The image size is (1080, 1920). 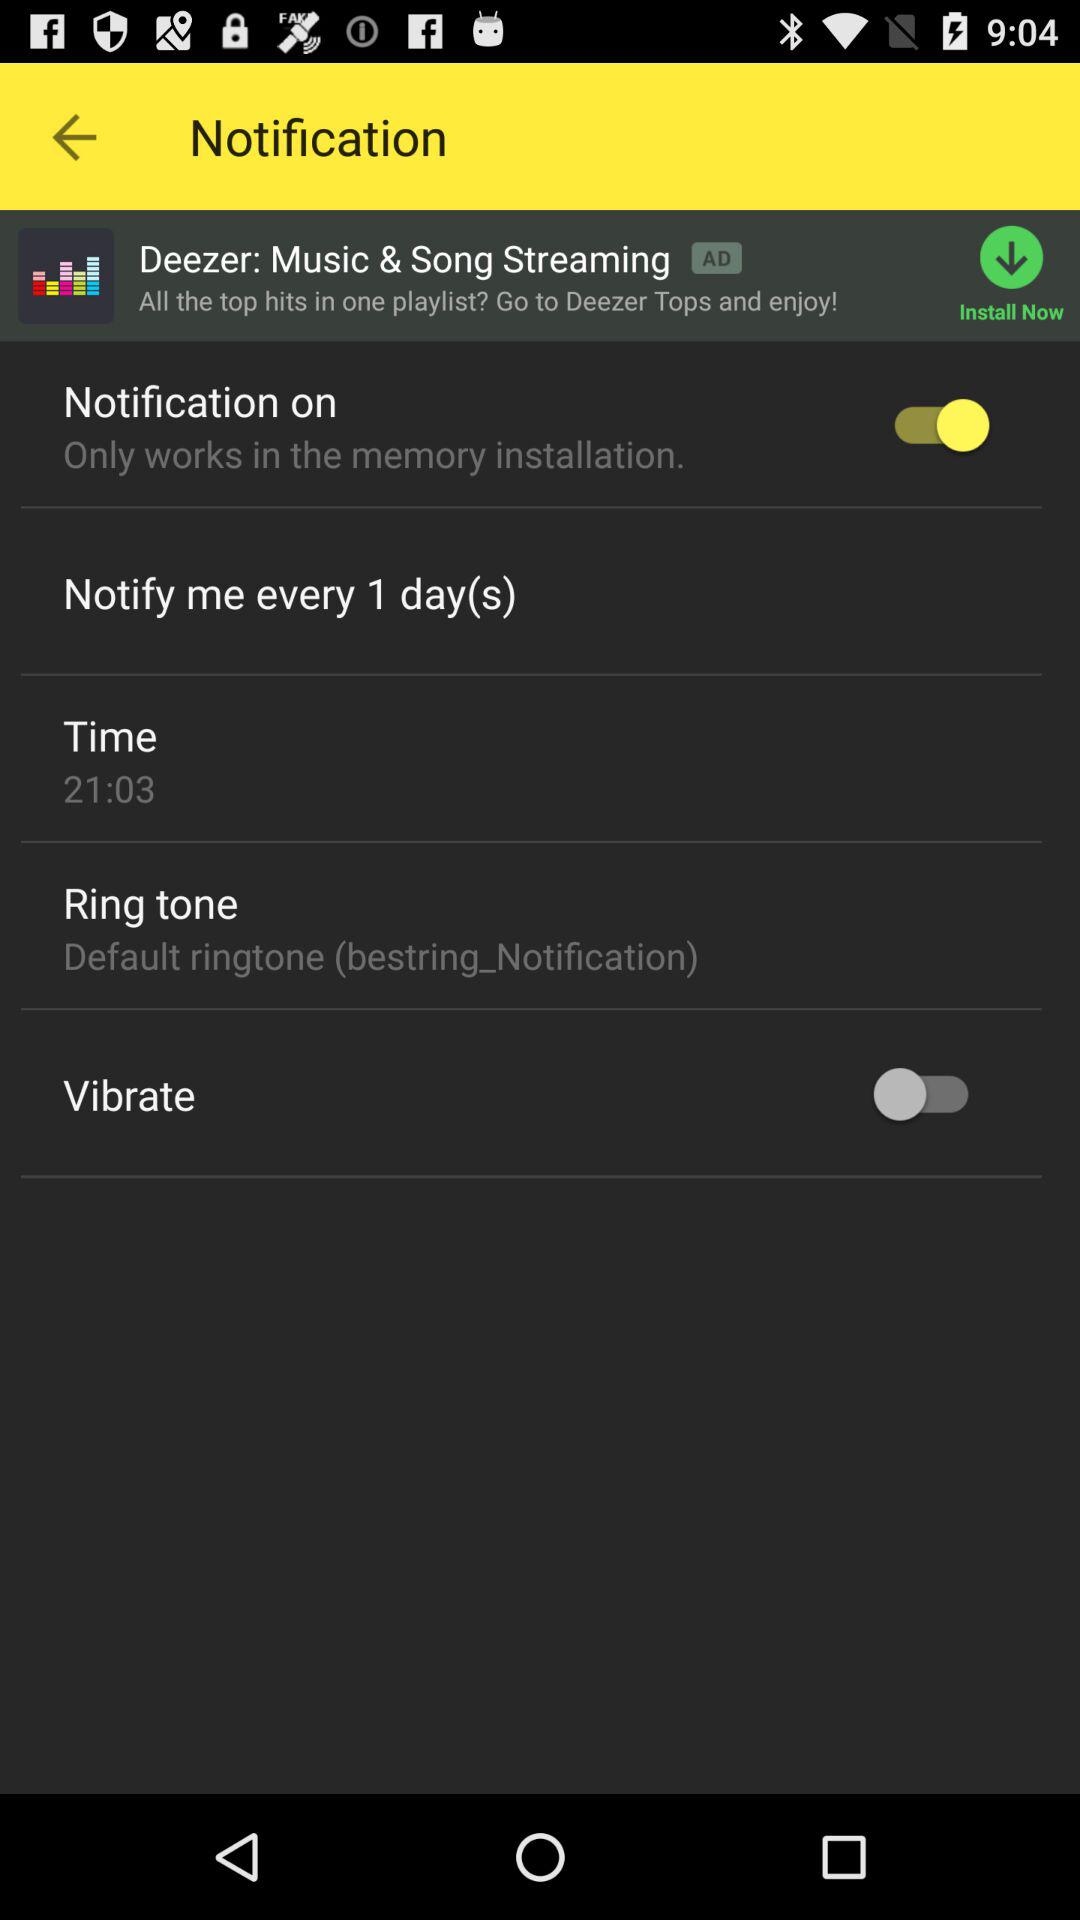 What do you see at coordinates (74, 136) in the screenshot?
I see `back` at bounding box center [74, 136].